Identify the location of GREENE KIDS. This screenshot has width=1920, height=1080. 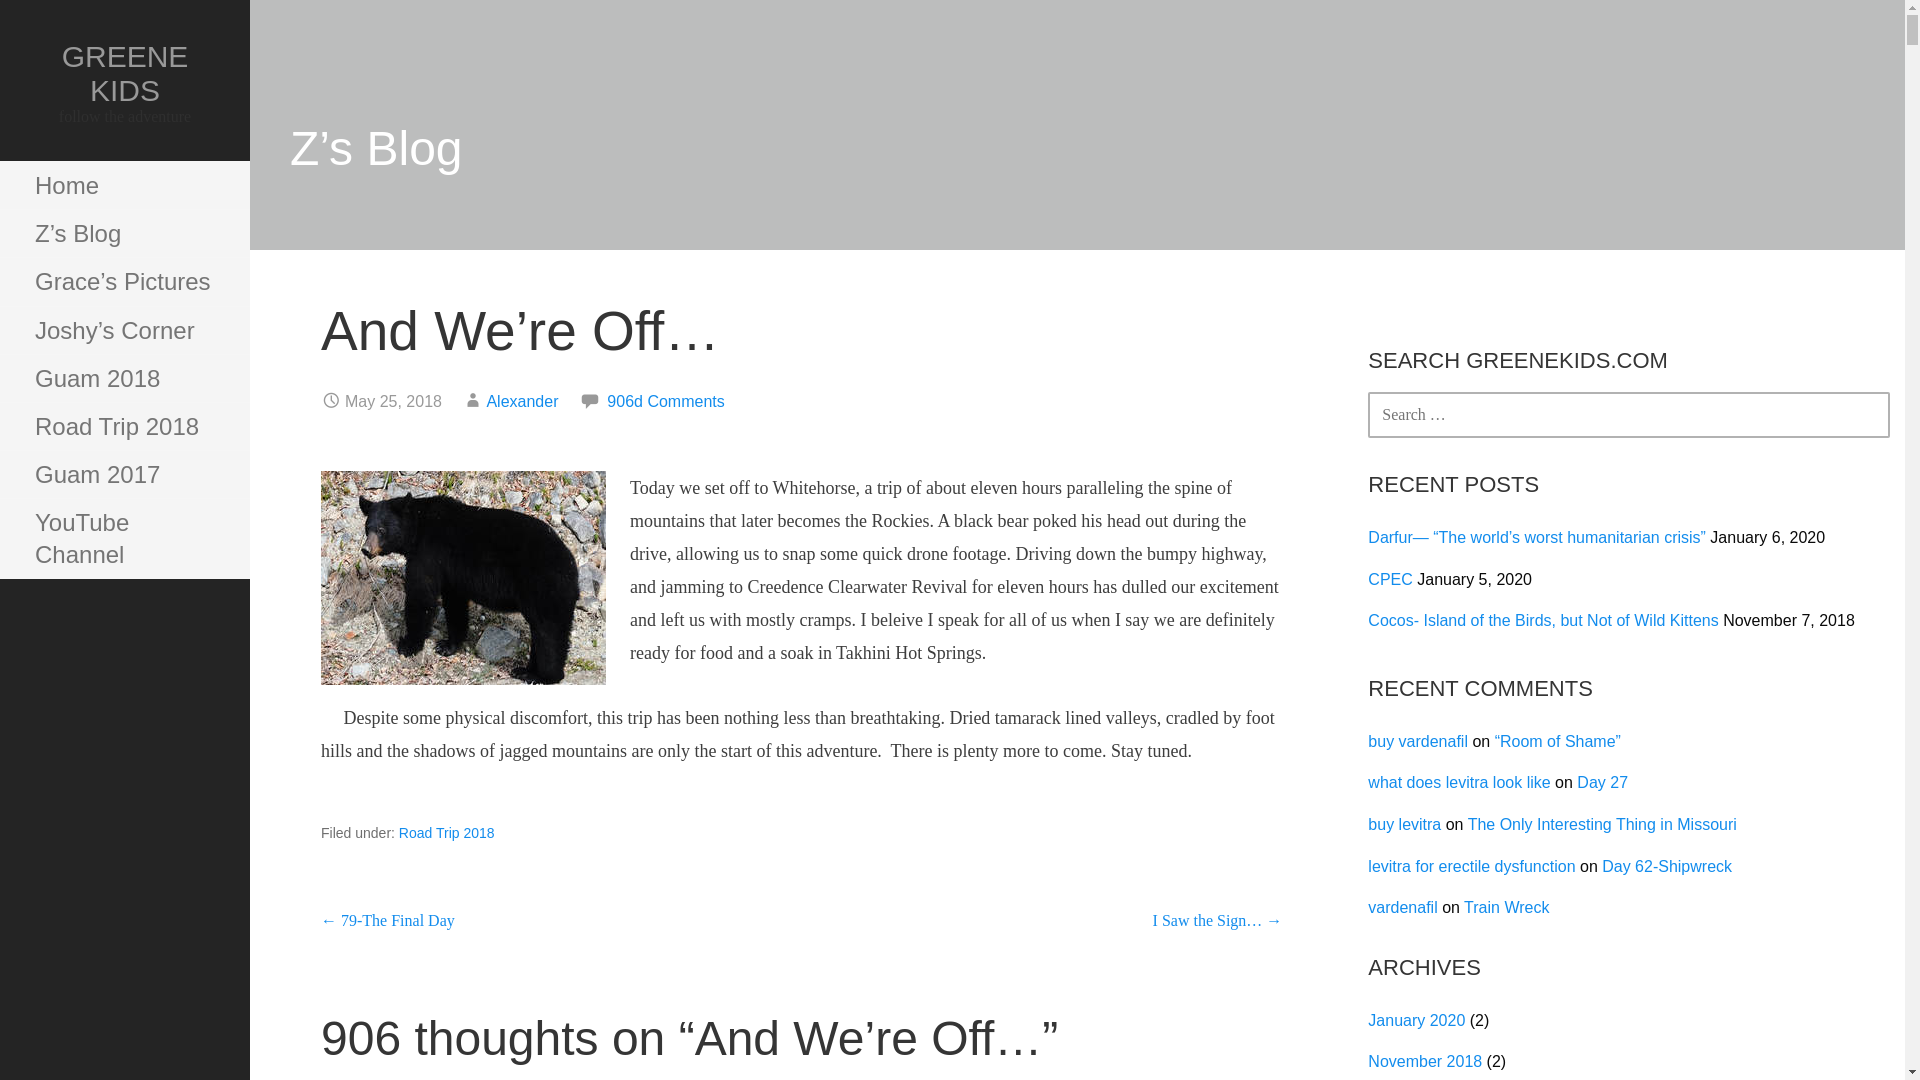
(124, 72).